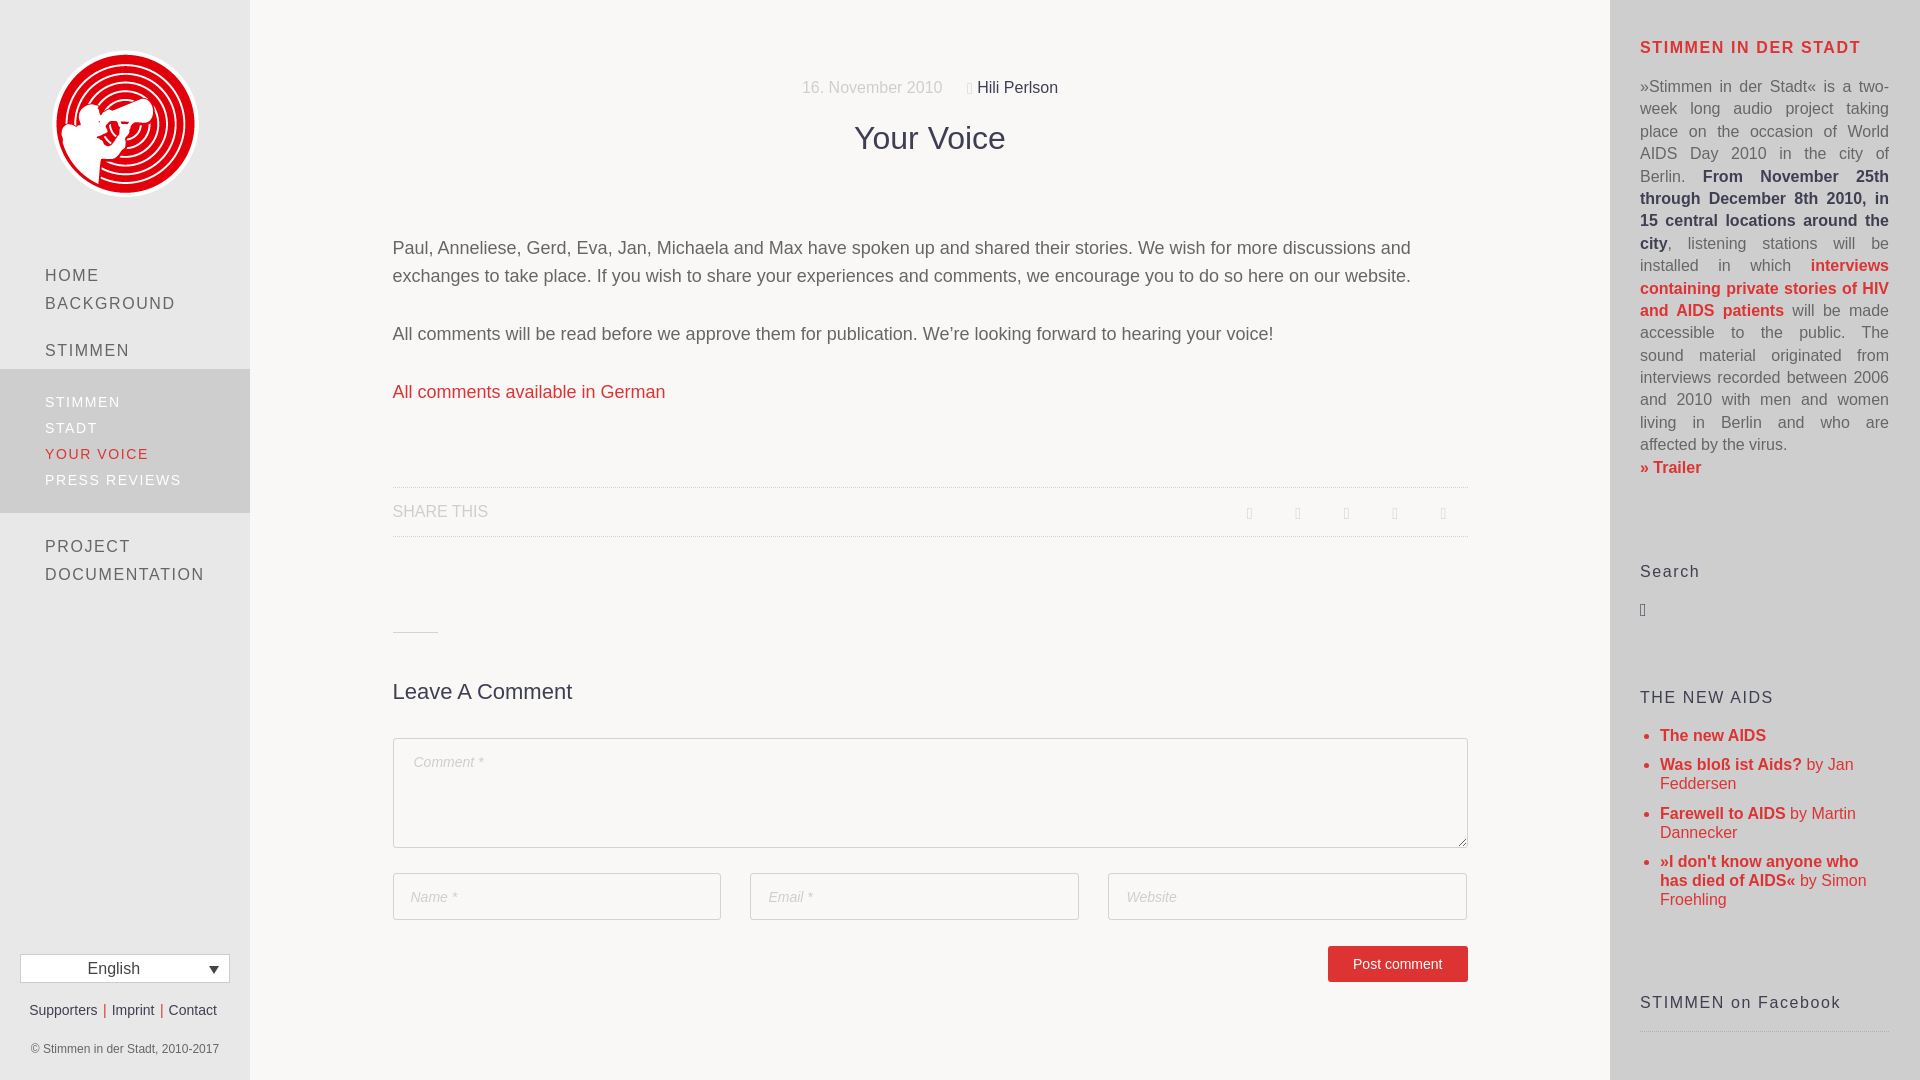 The width and height of the screenshot is (1920, 1080). I want to click on HOME, so click(124, 276).